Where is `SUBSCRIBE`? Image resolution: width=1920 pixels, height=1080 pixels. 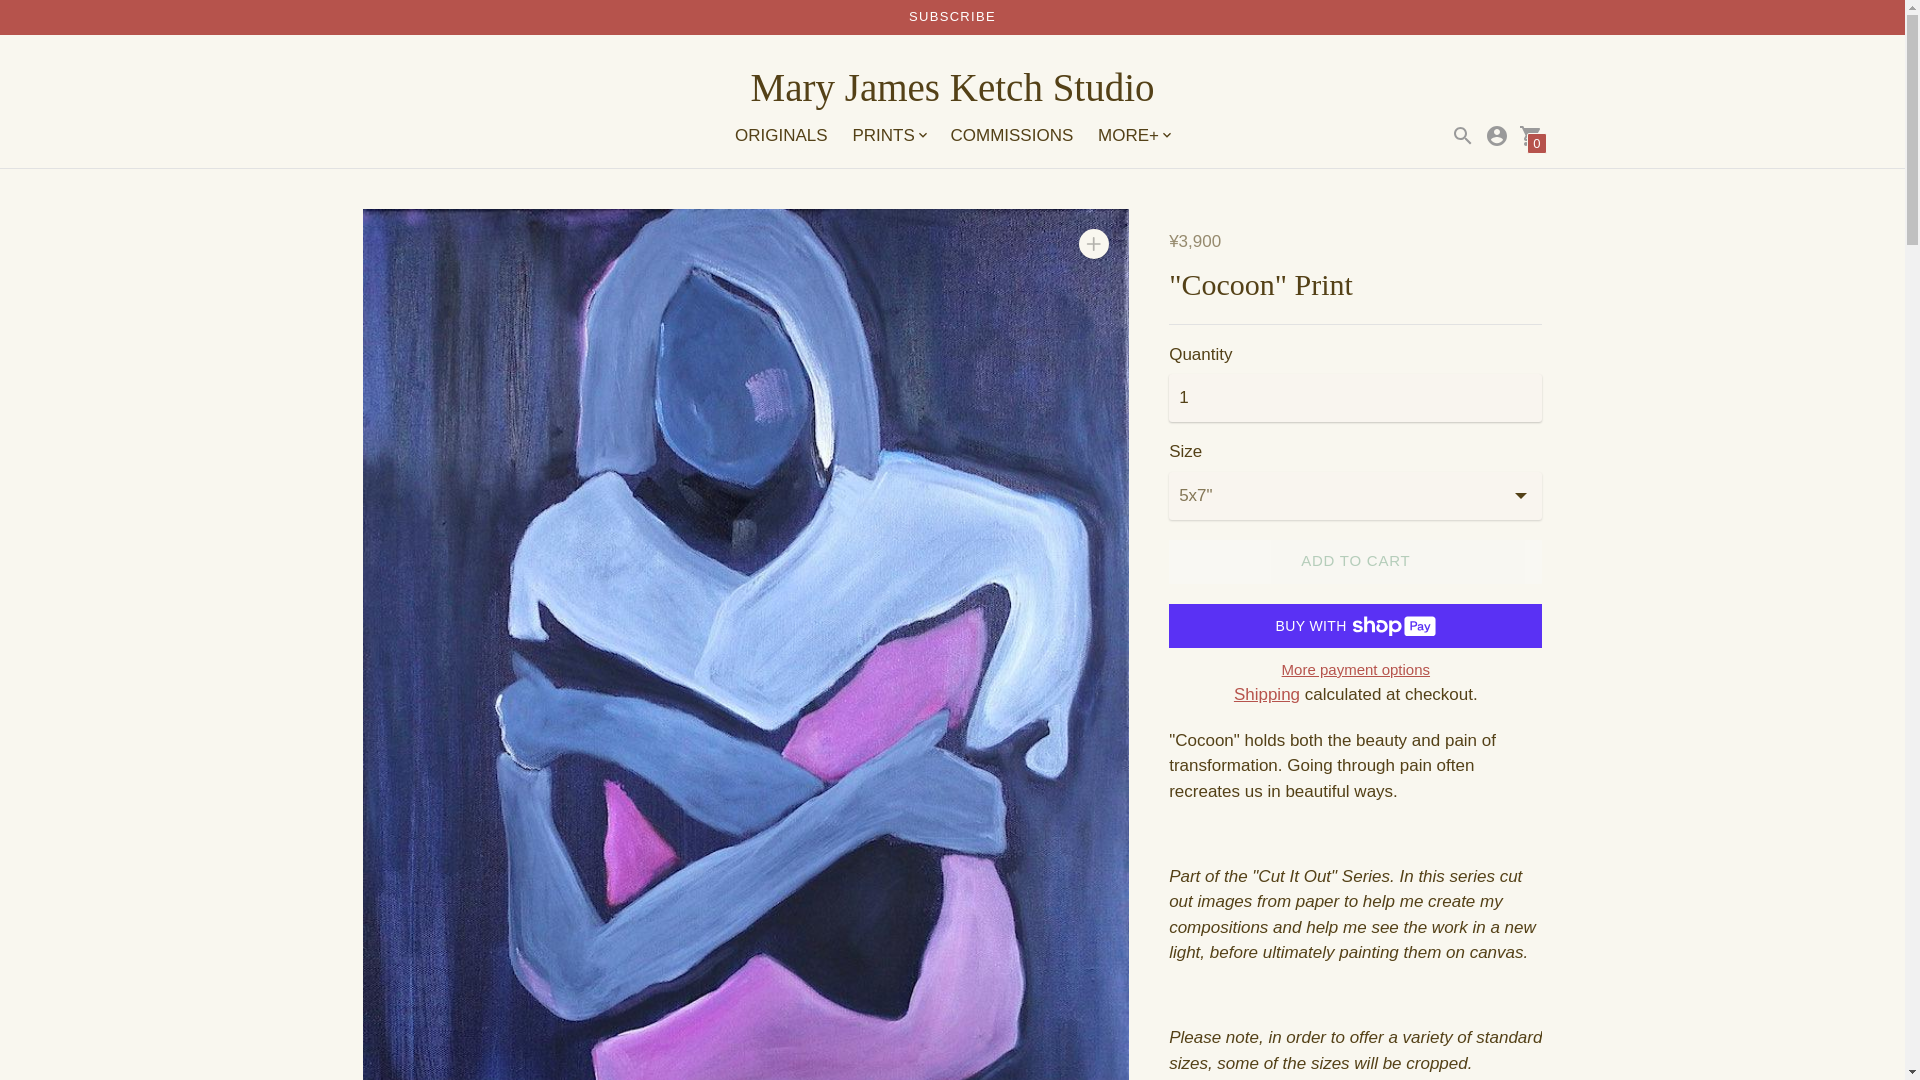 SUBSCRIBE is located at coordinates (952, 16).